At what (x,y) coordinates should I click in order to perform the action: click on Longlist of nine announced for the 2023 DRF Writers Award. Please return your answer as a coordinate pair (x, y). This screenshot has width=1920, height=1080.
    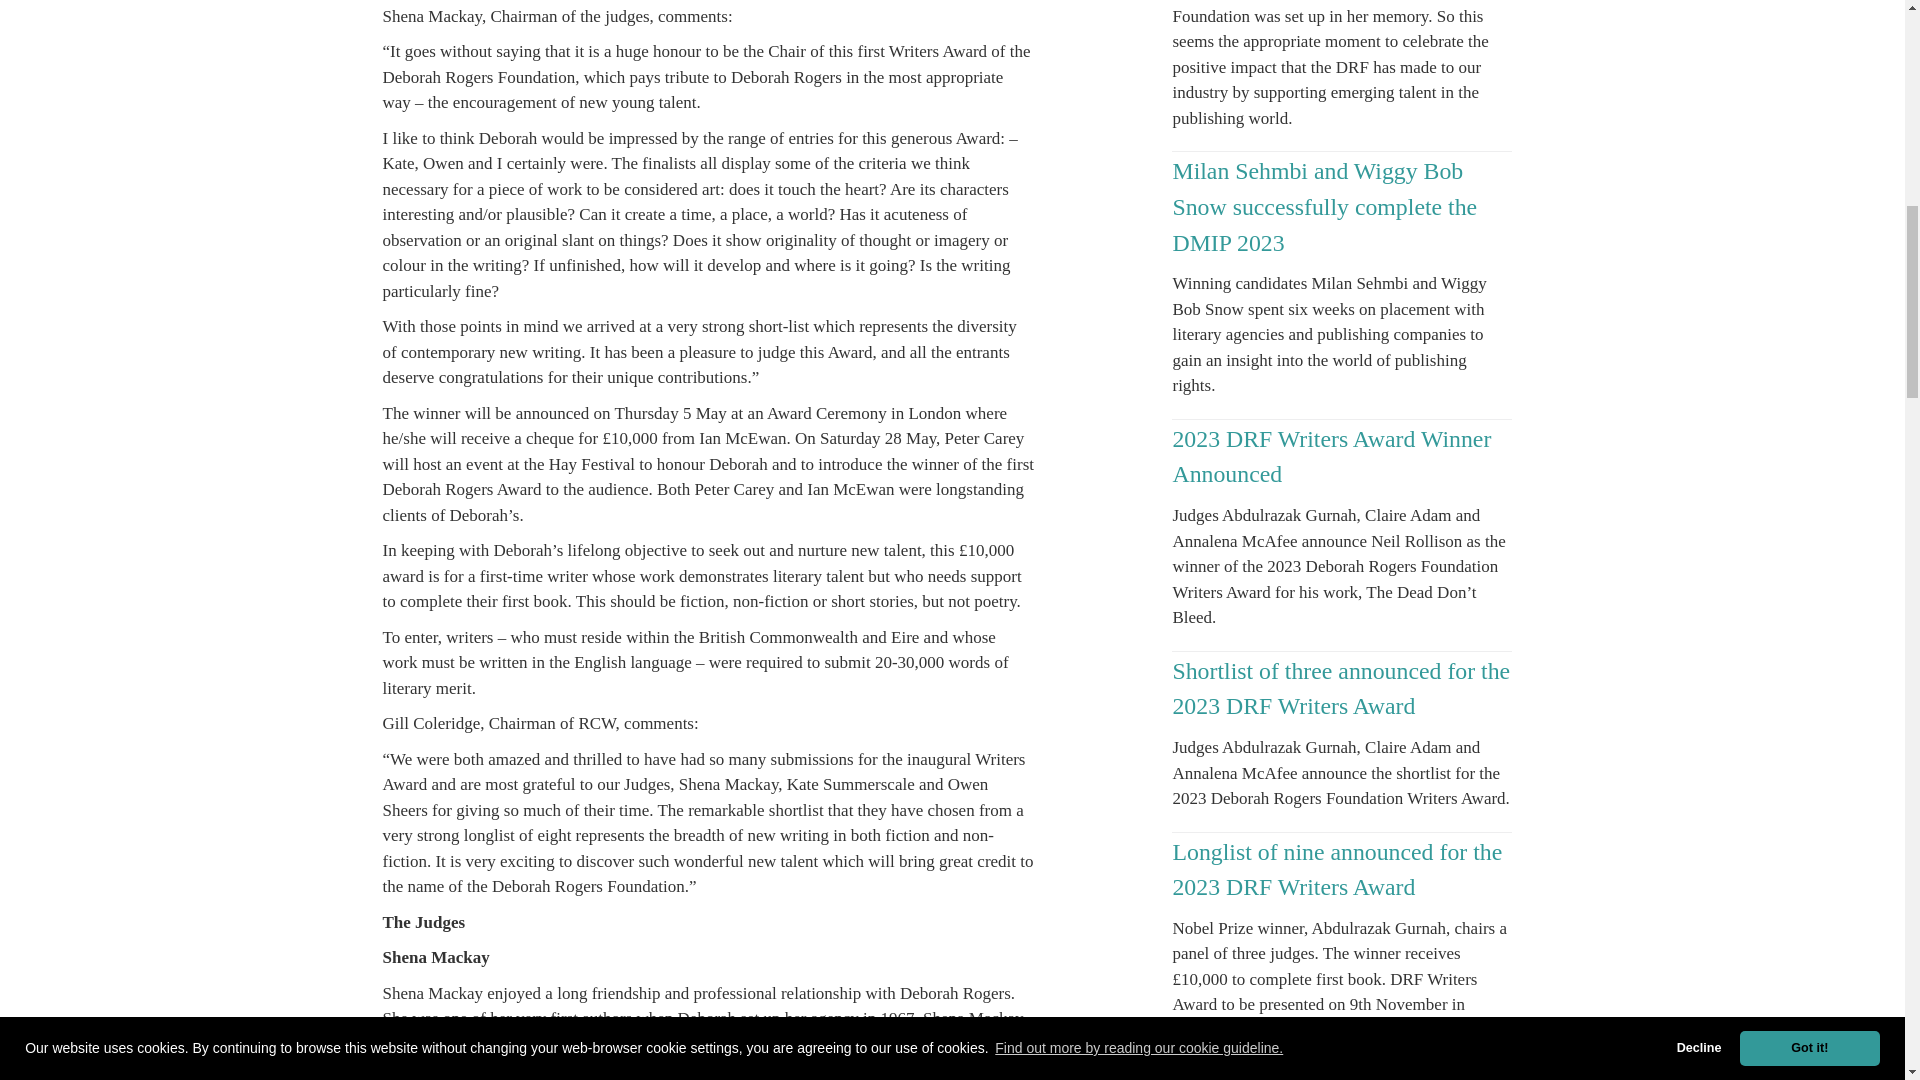
    Looking at the image, I should click on (1336, 870).